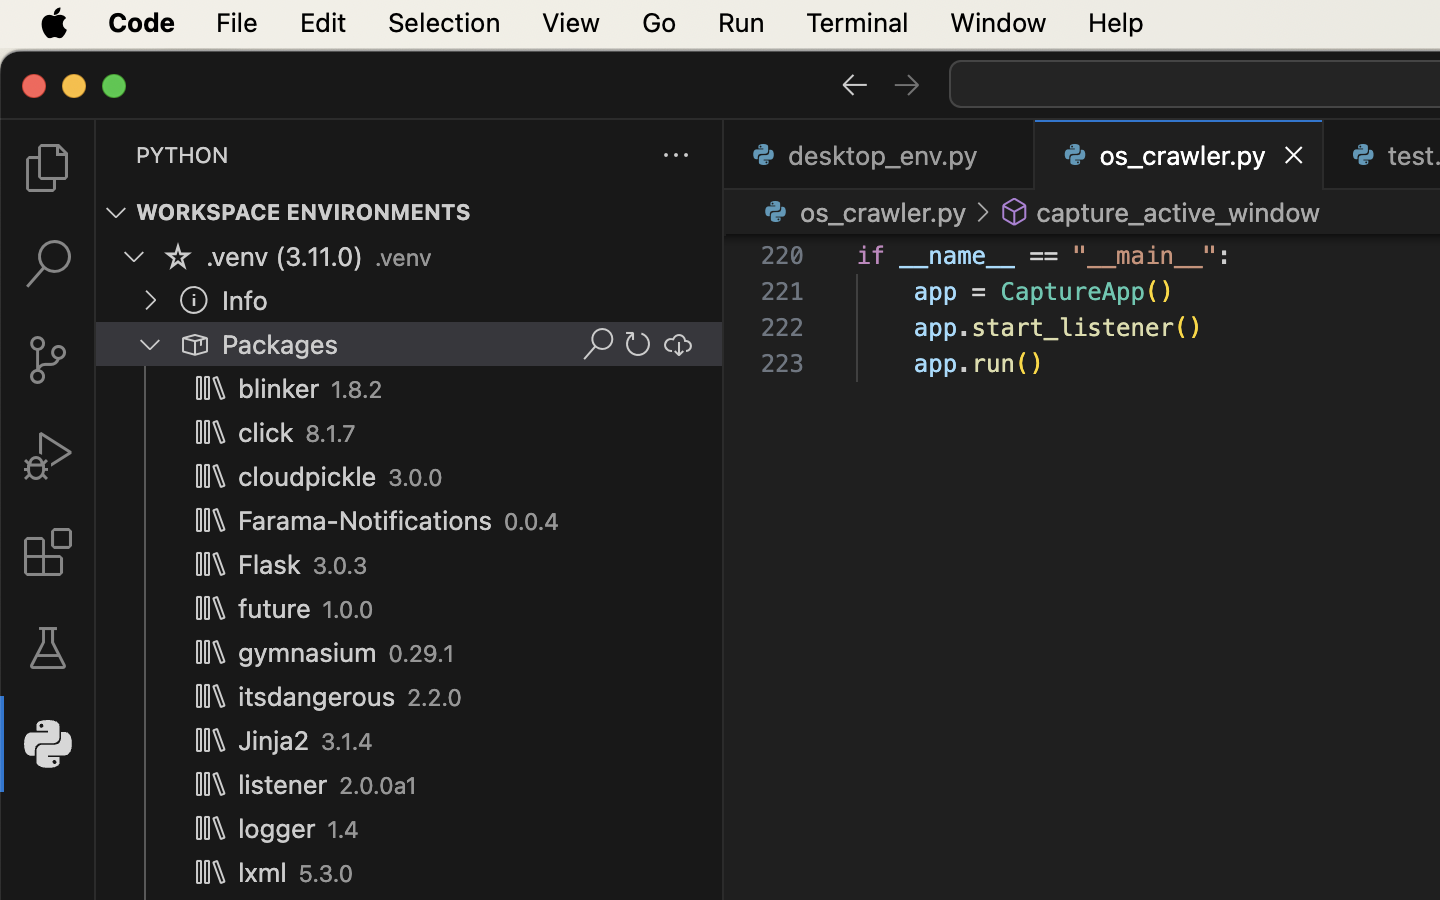 The height and width of the screenshot is (900, 1440). I want to click on blinker, so click(279, 389).